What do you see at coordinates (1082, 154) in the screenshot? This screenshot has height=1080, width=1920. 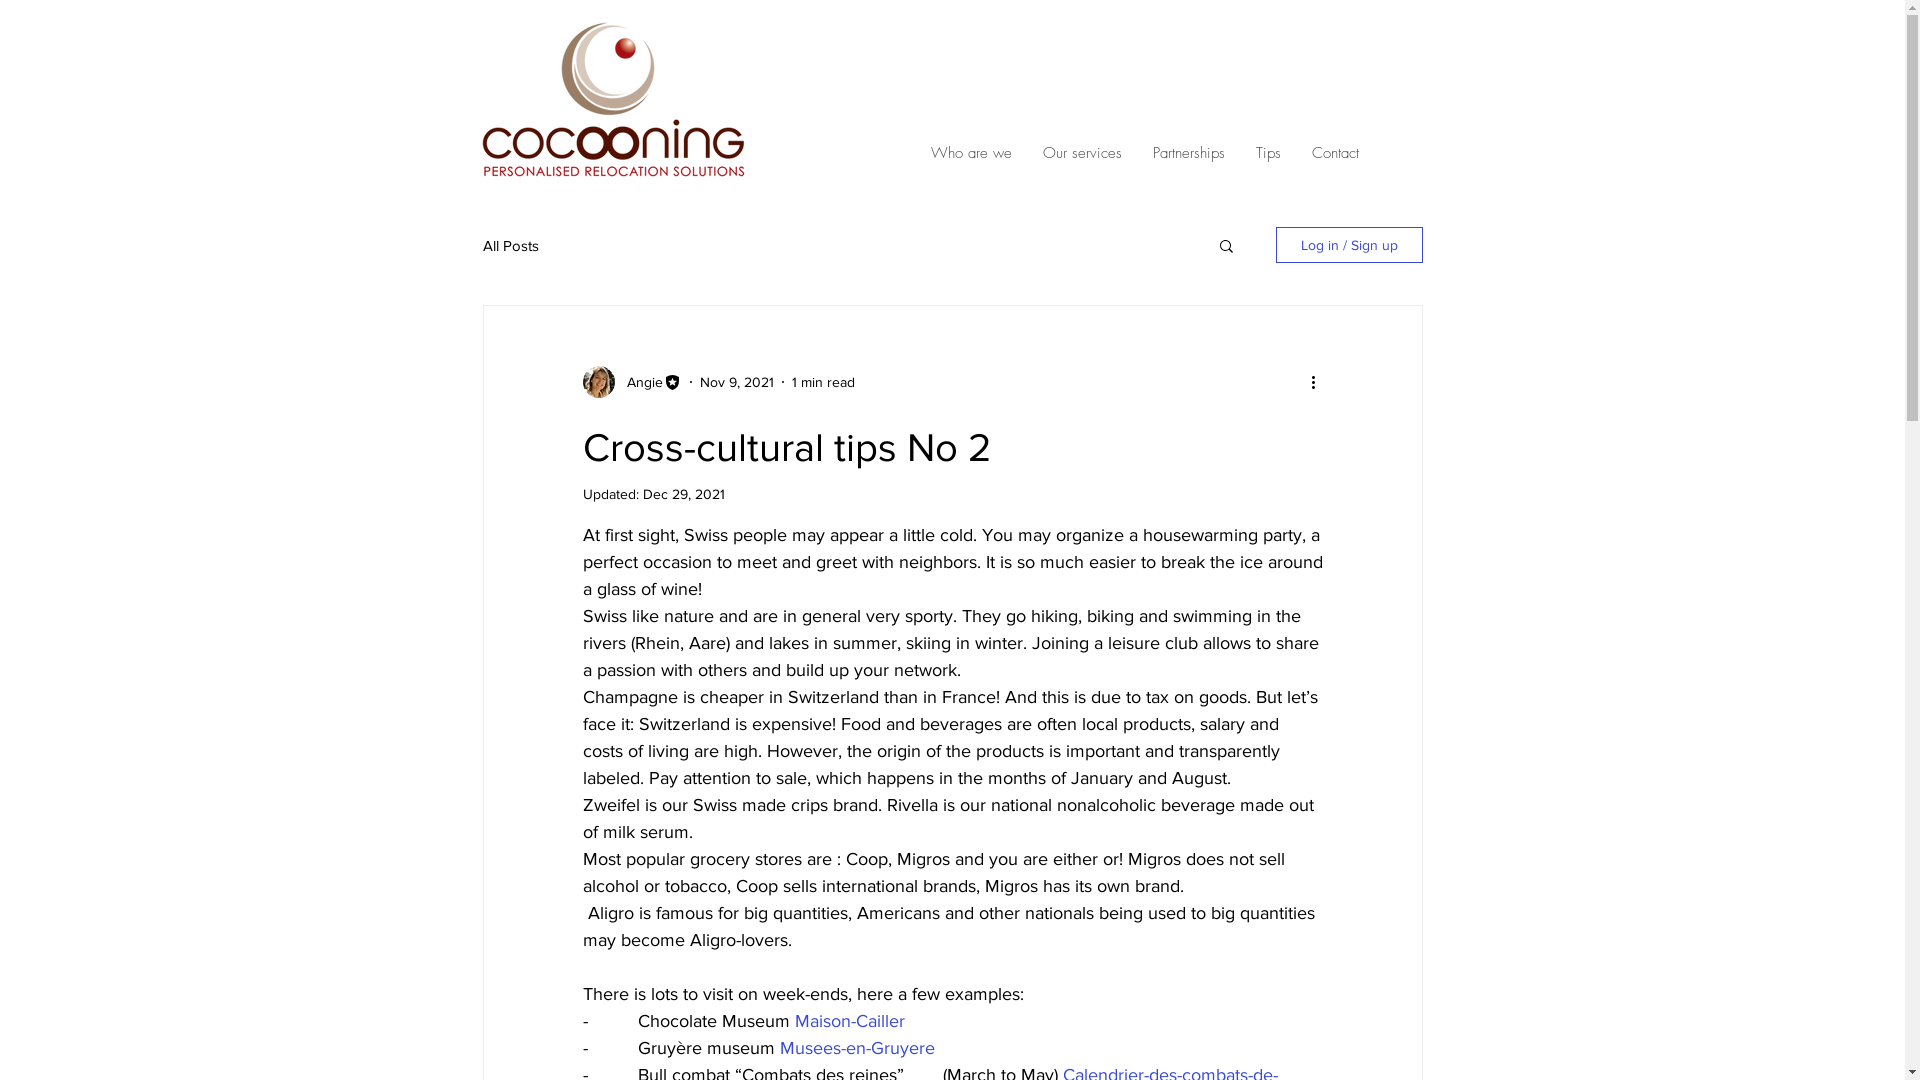 I see `Our services` at bounding box center [1082, 154].